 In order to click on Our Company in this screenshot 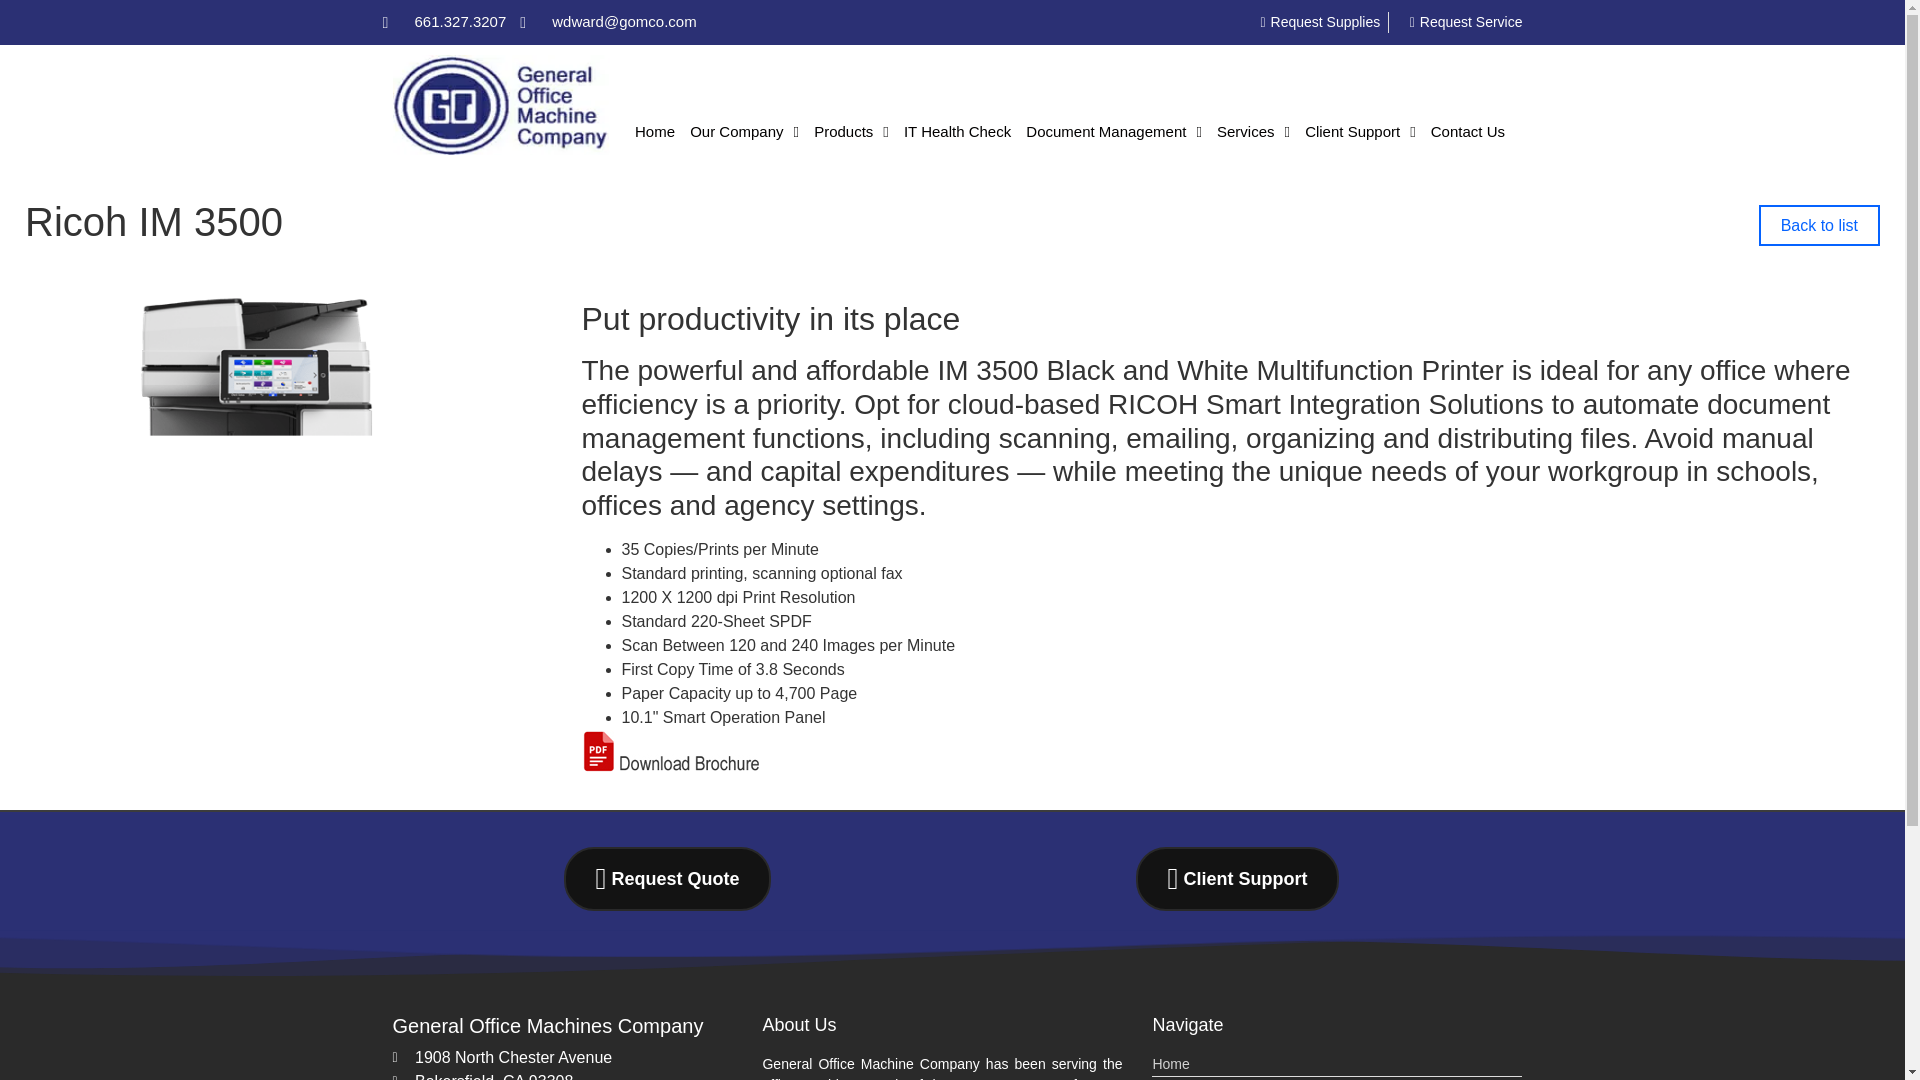, I will do `click(744, 132)`.